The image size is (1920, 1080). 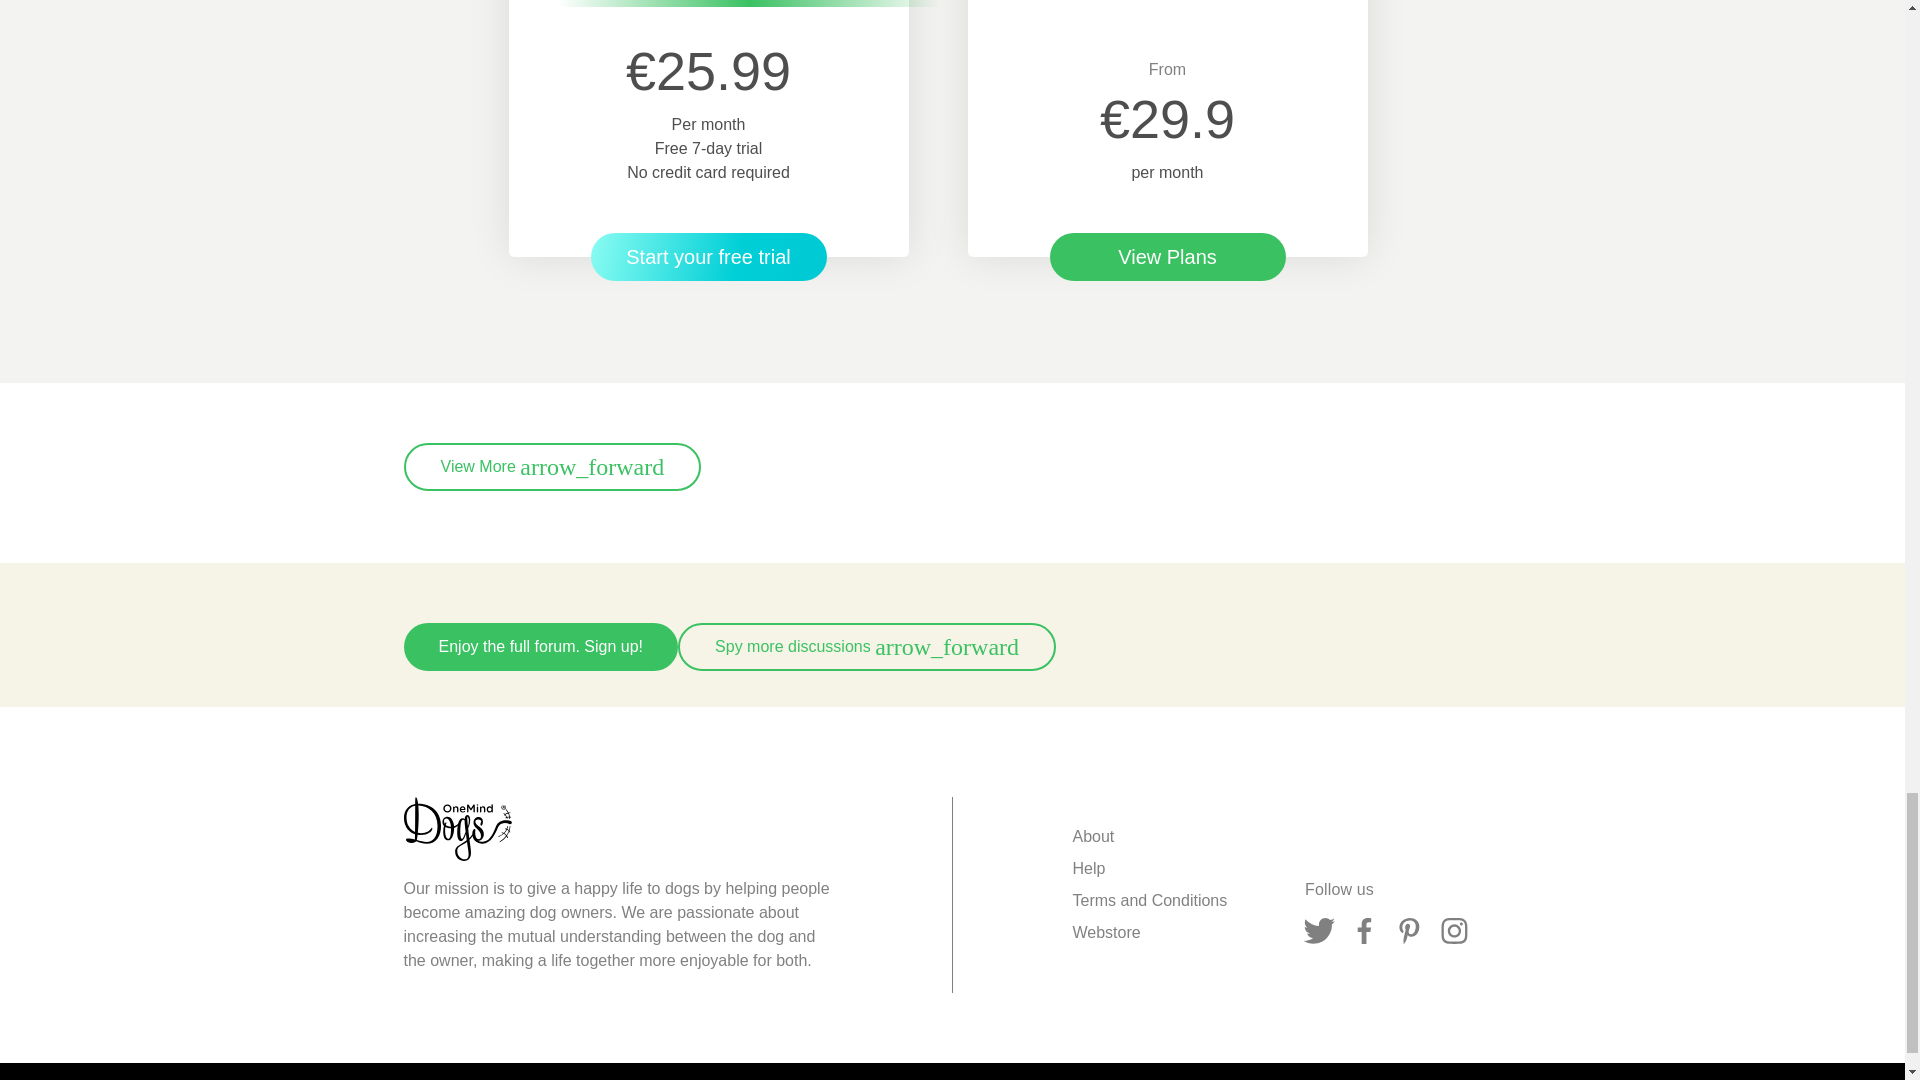 I want to click on Enjoy the full forum. Sign up!, so click(x=541, y=646).